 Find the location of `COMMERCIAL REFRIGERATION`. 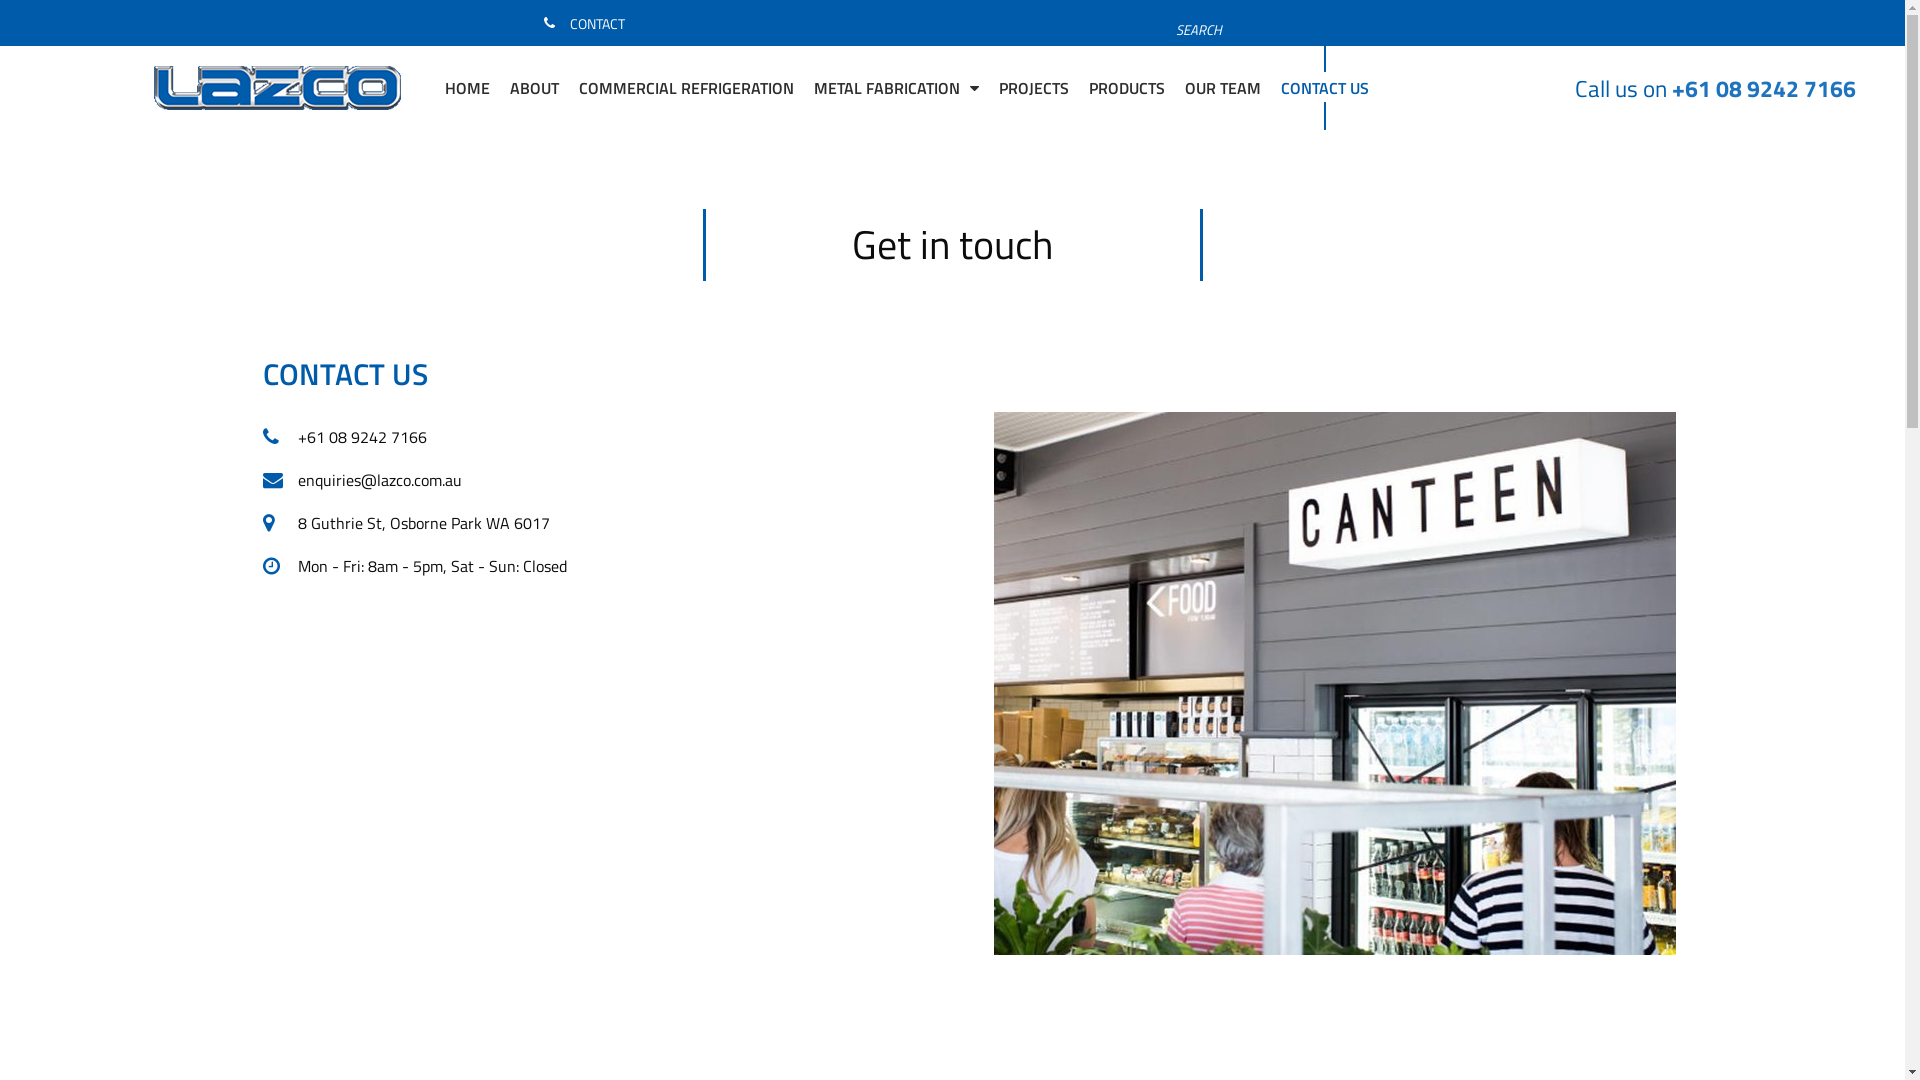

COMMERCIAL REFRIGERATION is located at coordinates (686, 88).